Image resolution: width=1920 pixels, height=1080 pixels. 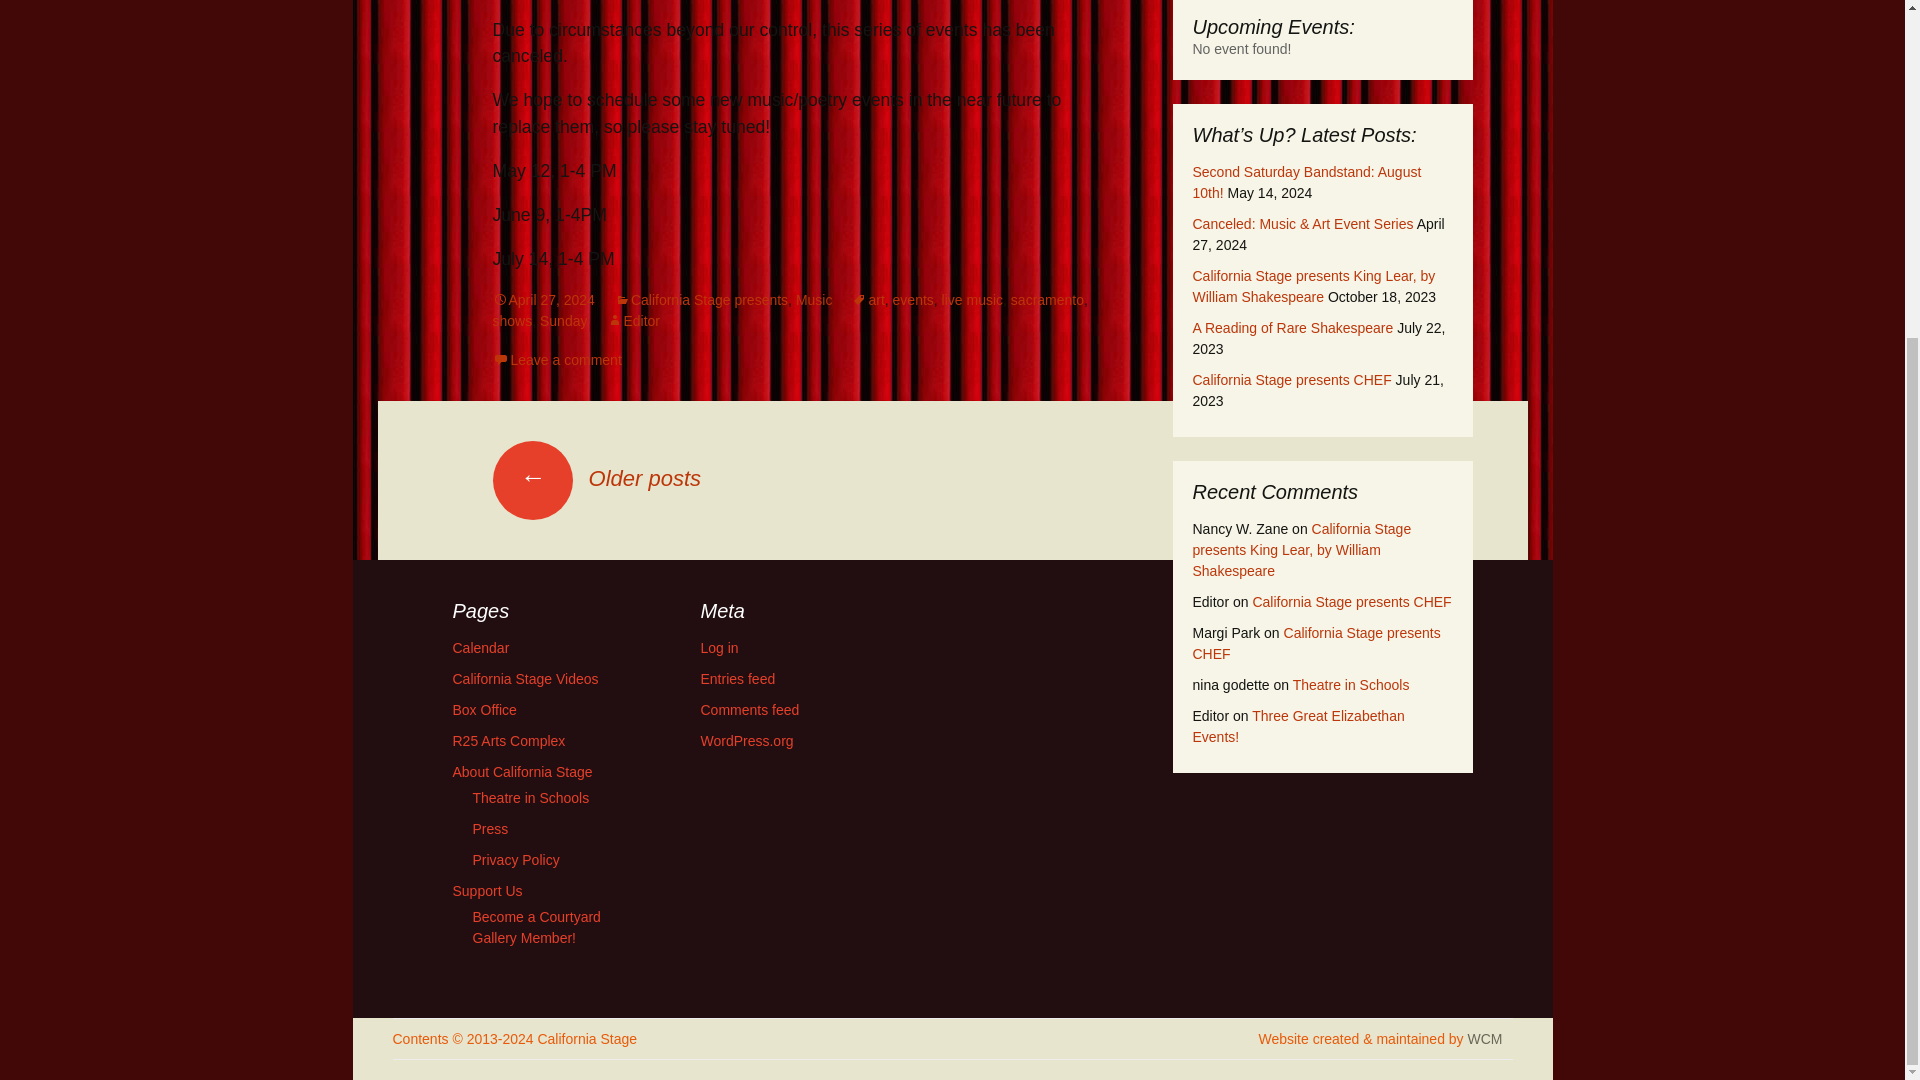 I want to click on View all posts by Editor, so click(x=633, y=321).